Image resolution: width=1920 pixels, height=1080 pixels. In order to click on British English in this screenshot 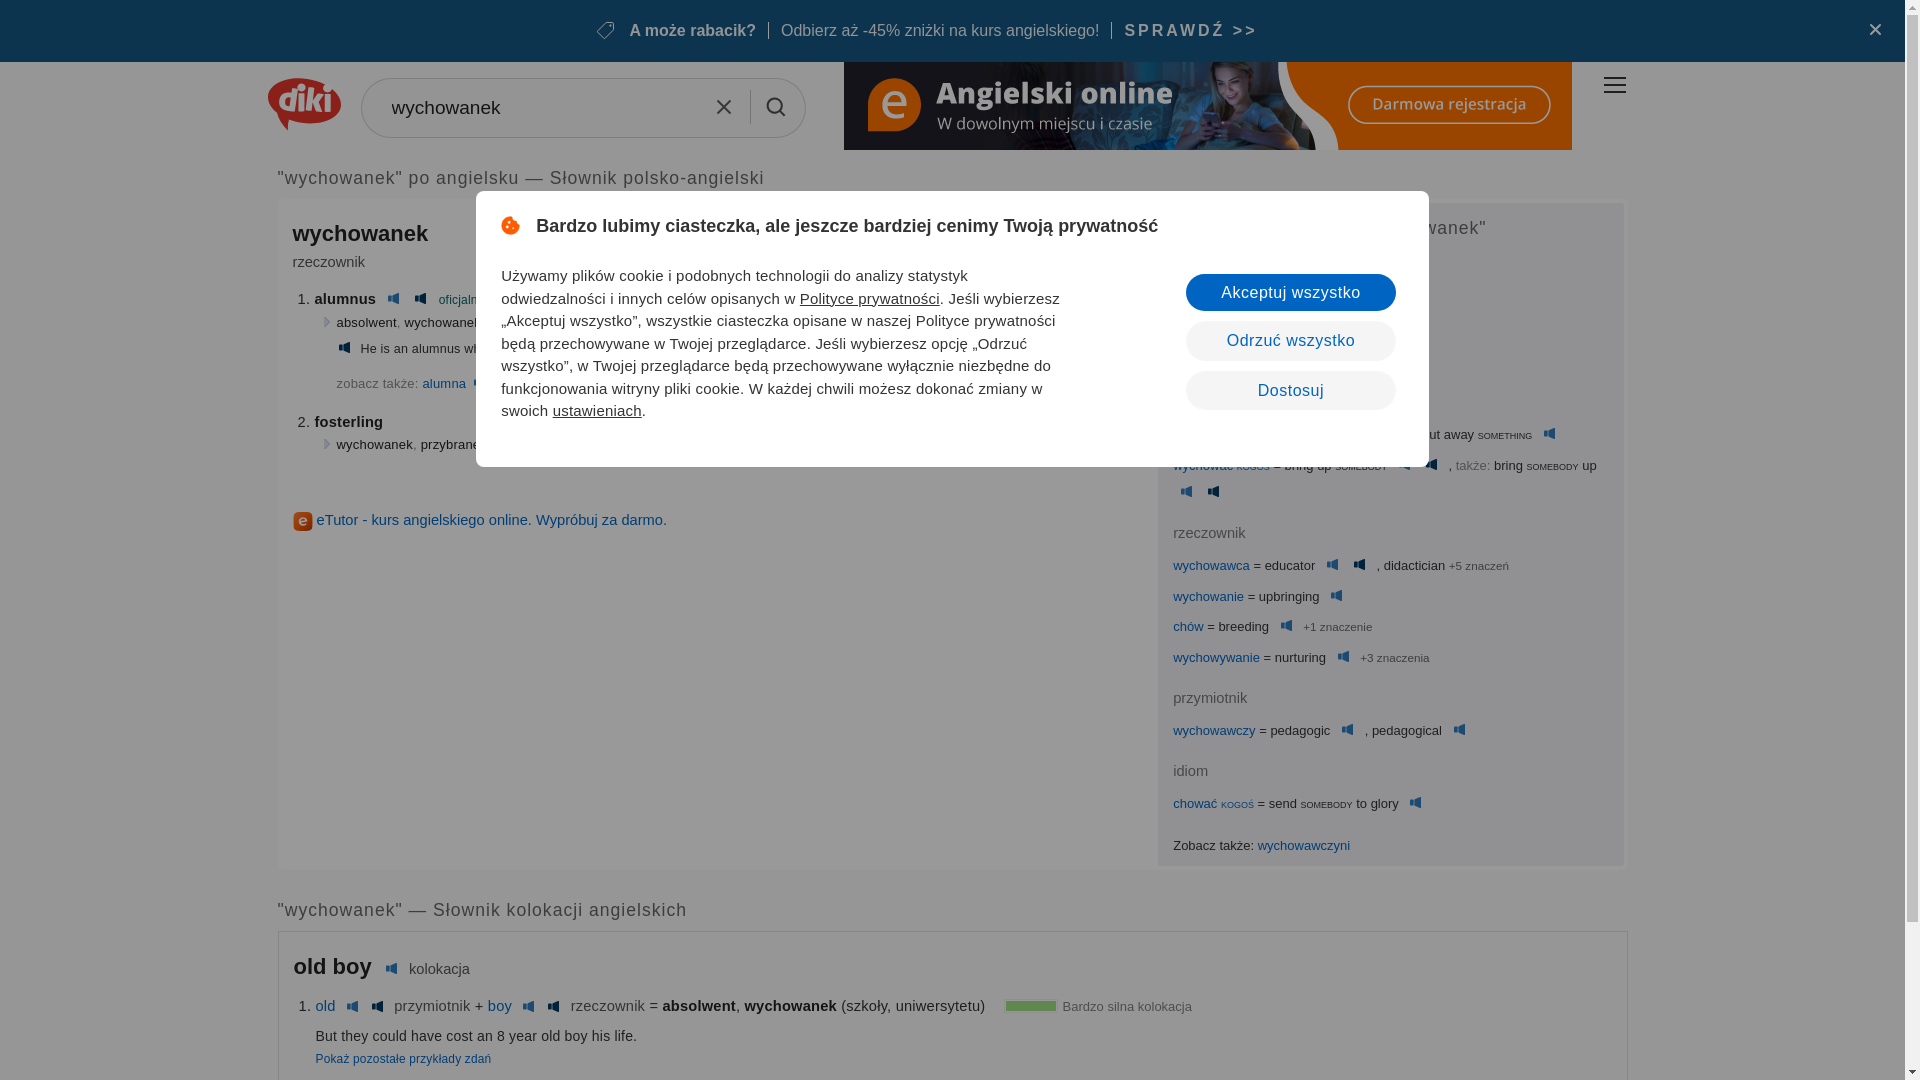, I will do `click(582, 298)`.